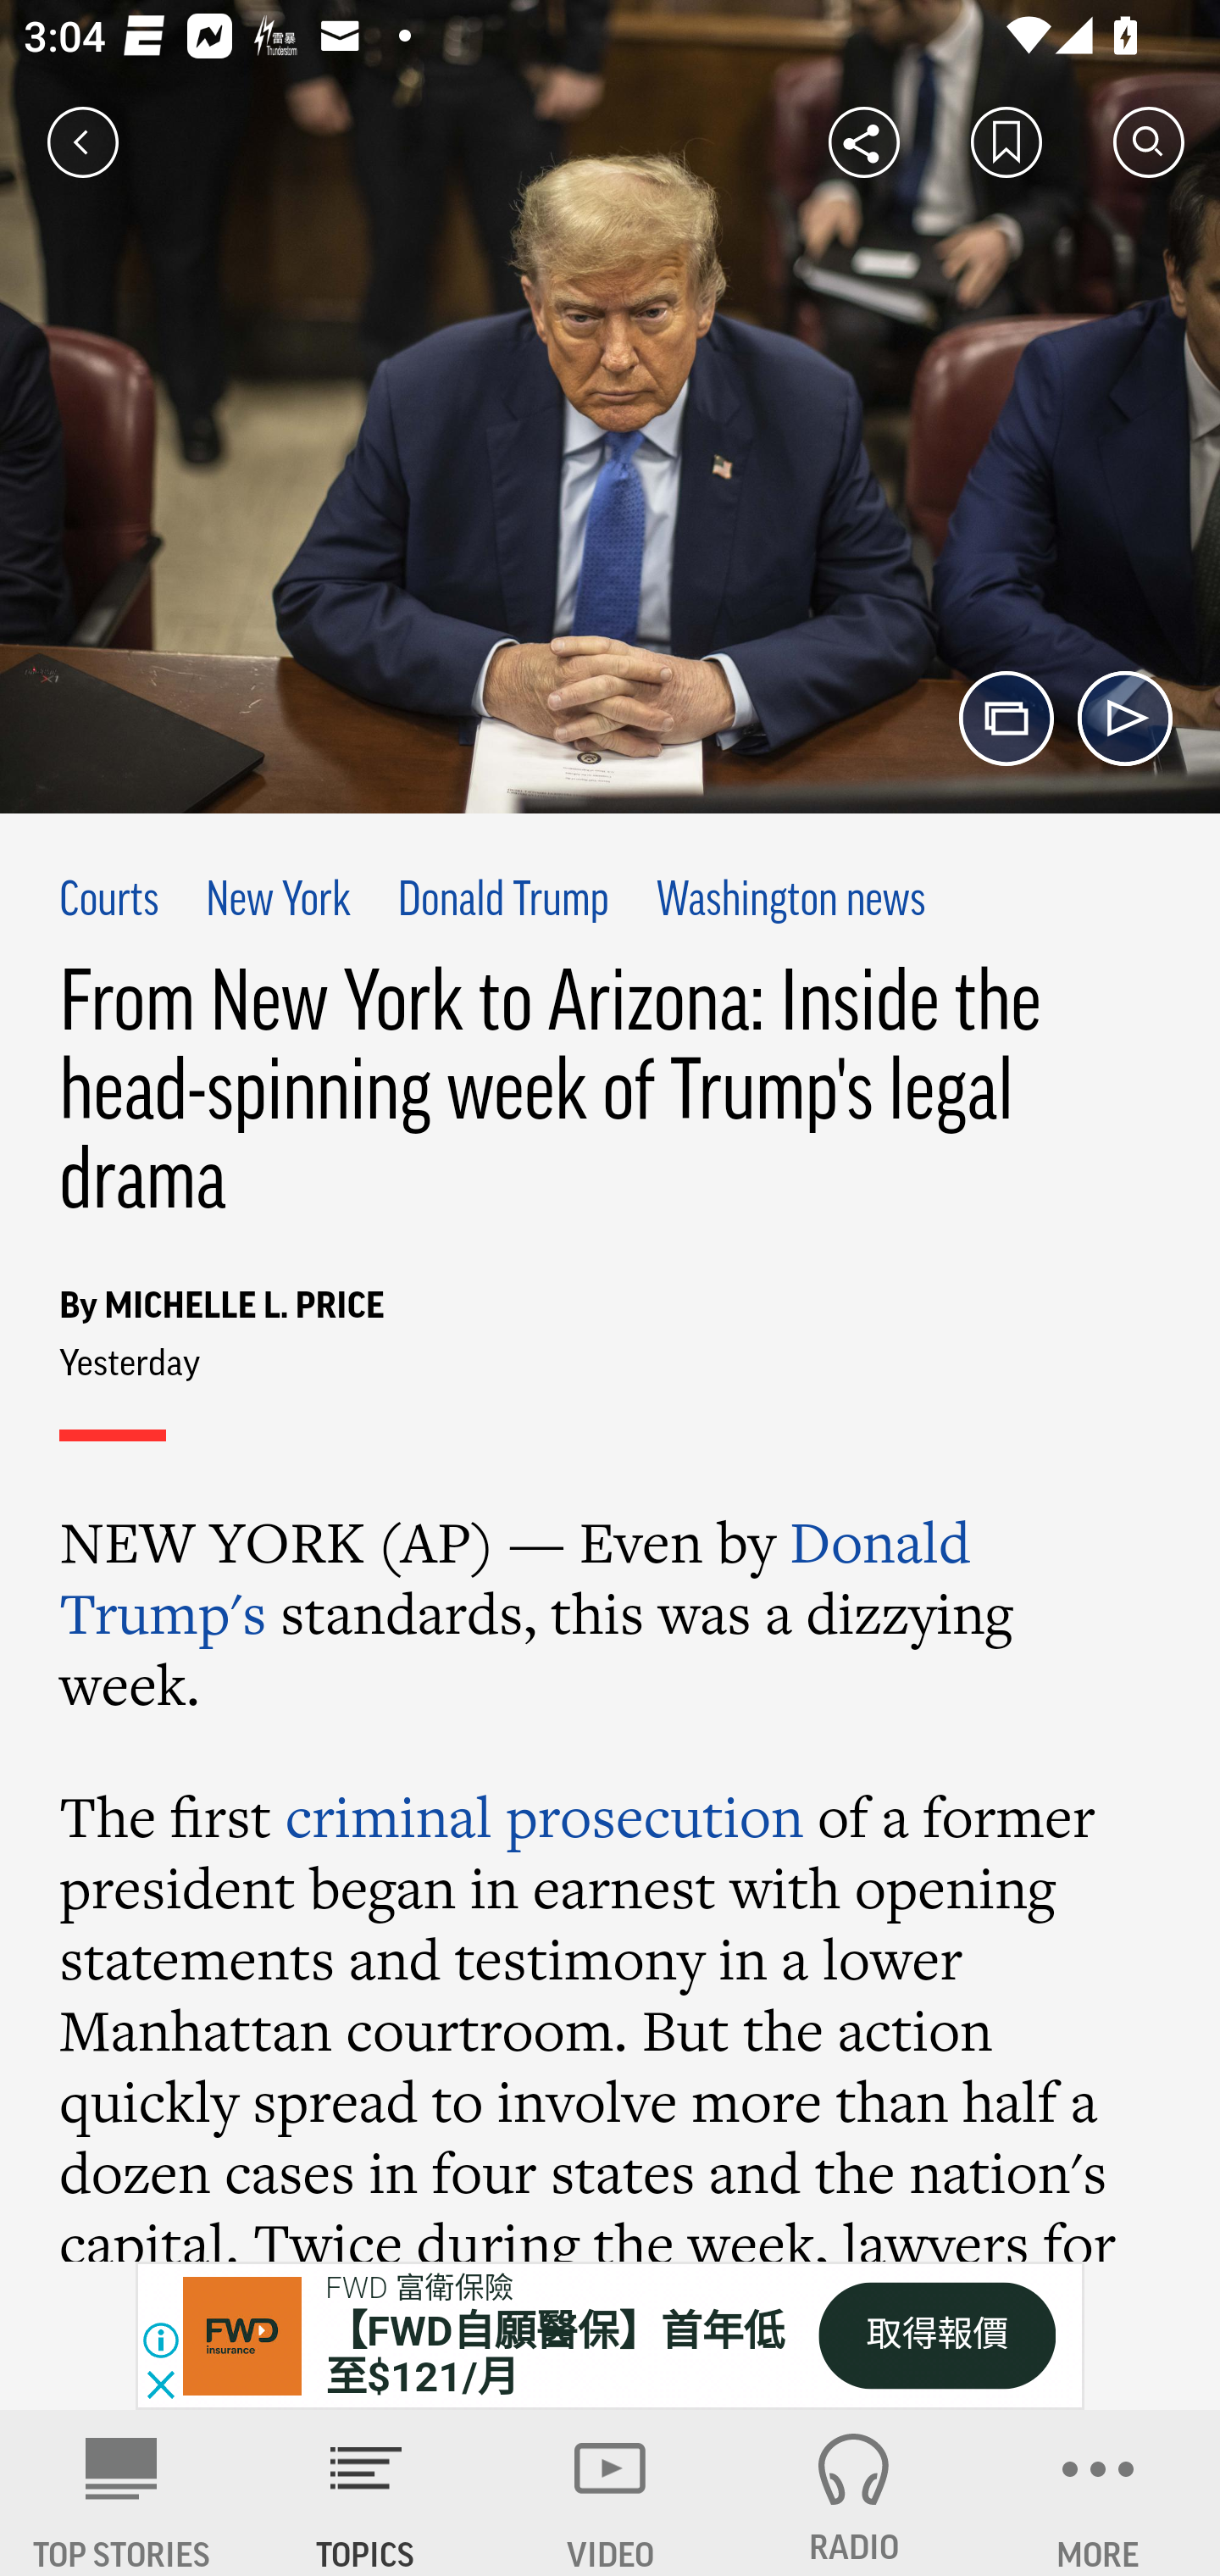 The height and width of the screenshot is (2576, 1220). What do you see at coordinates (854, 2493) in the screenshot?
I see `RADIO` at bounding box center [854, 2493].